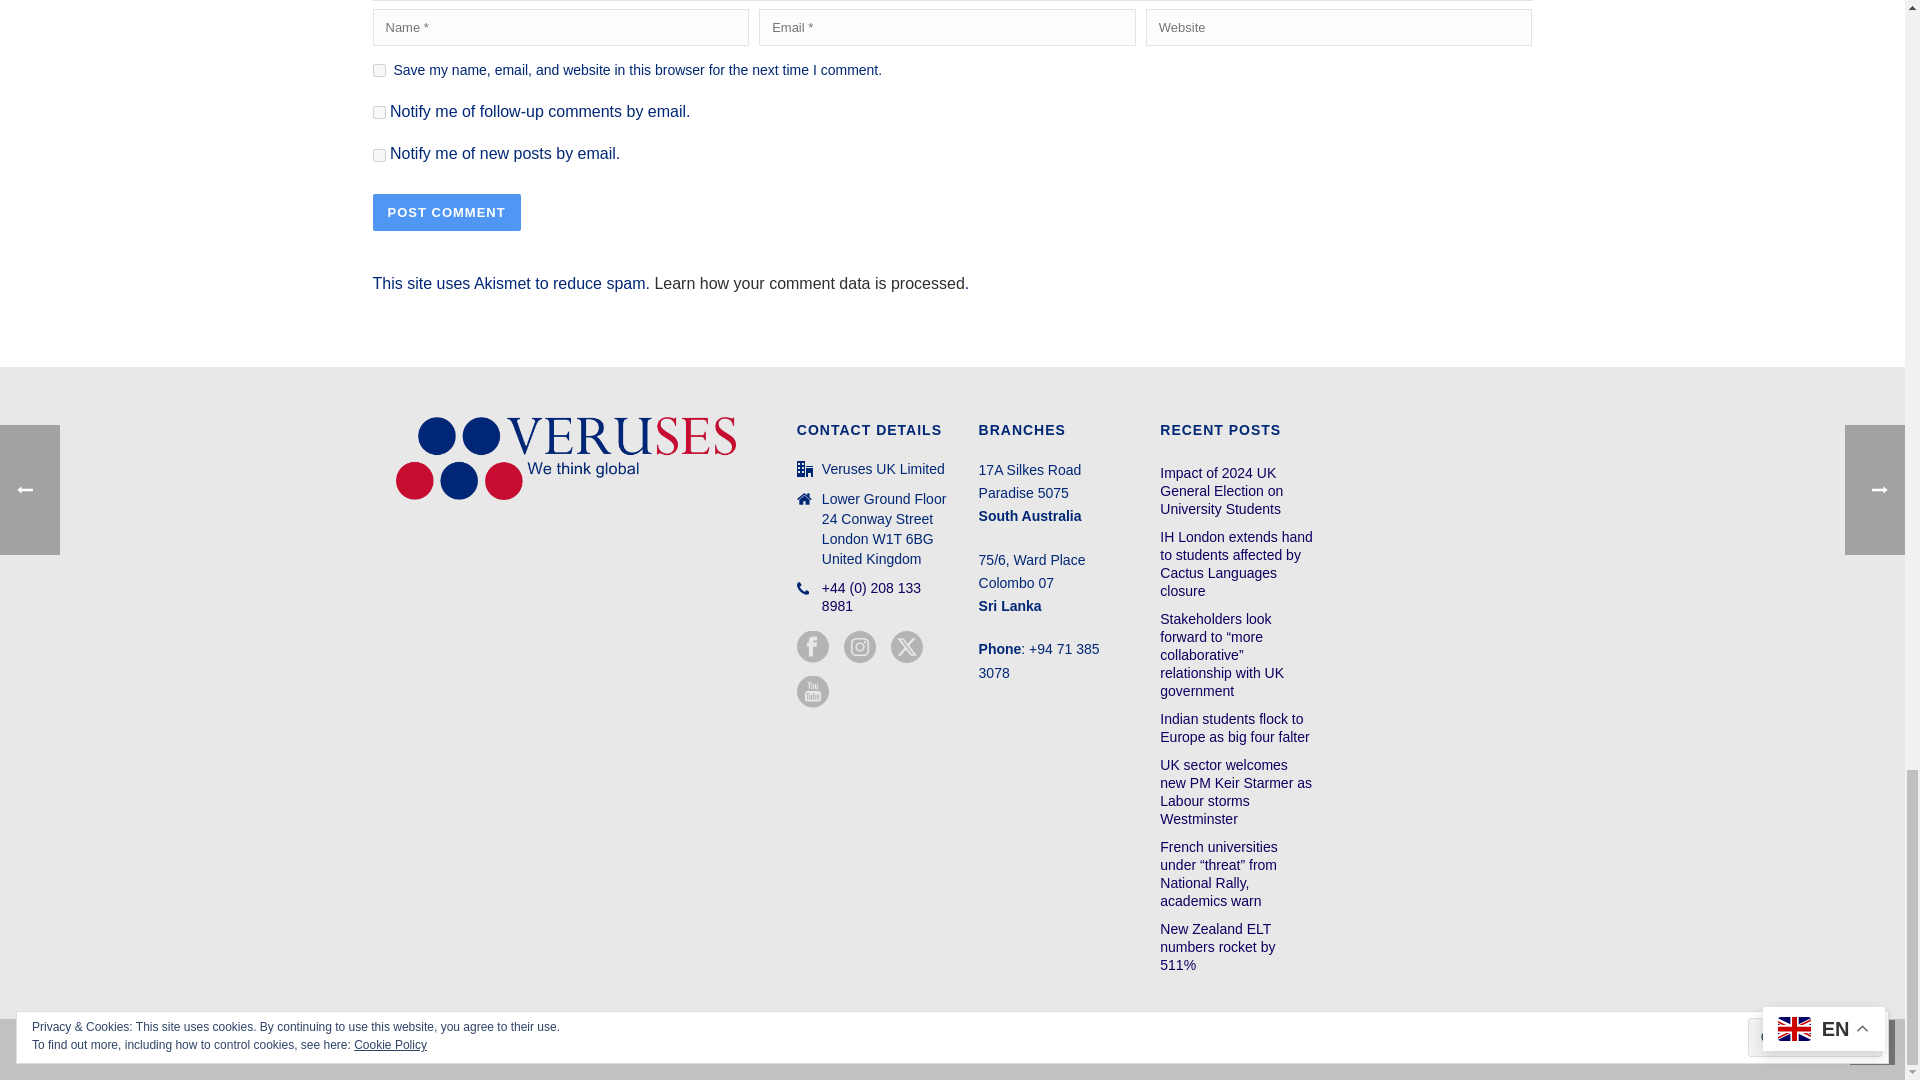 This screenshot has width=1920, height=1080. Describe the element at coordinates (446, 212) in the screenshot. I see `POST COMMENT` at that location.